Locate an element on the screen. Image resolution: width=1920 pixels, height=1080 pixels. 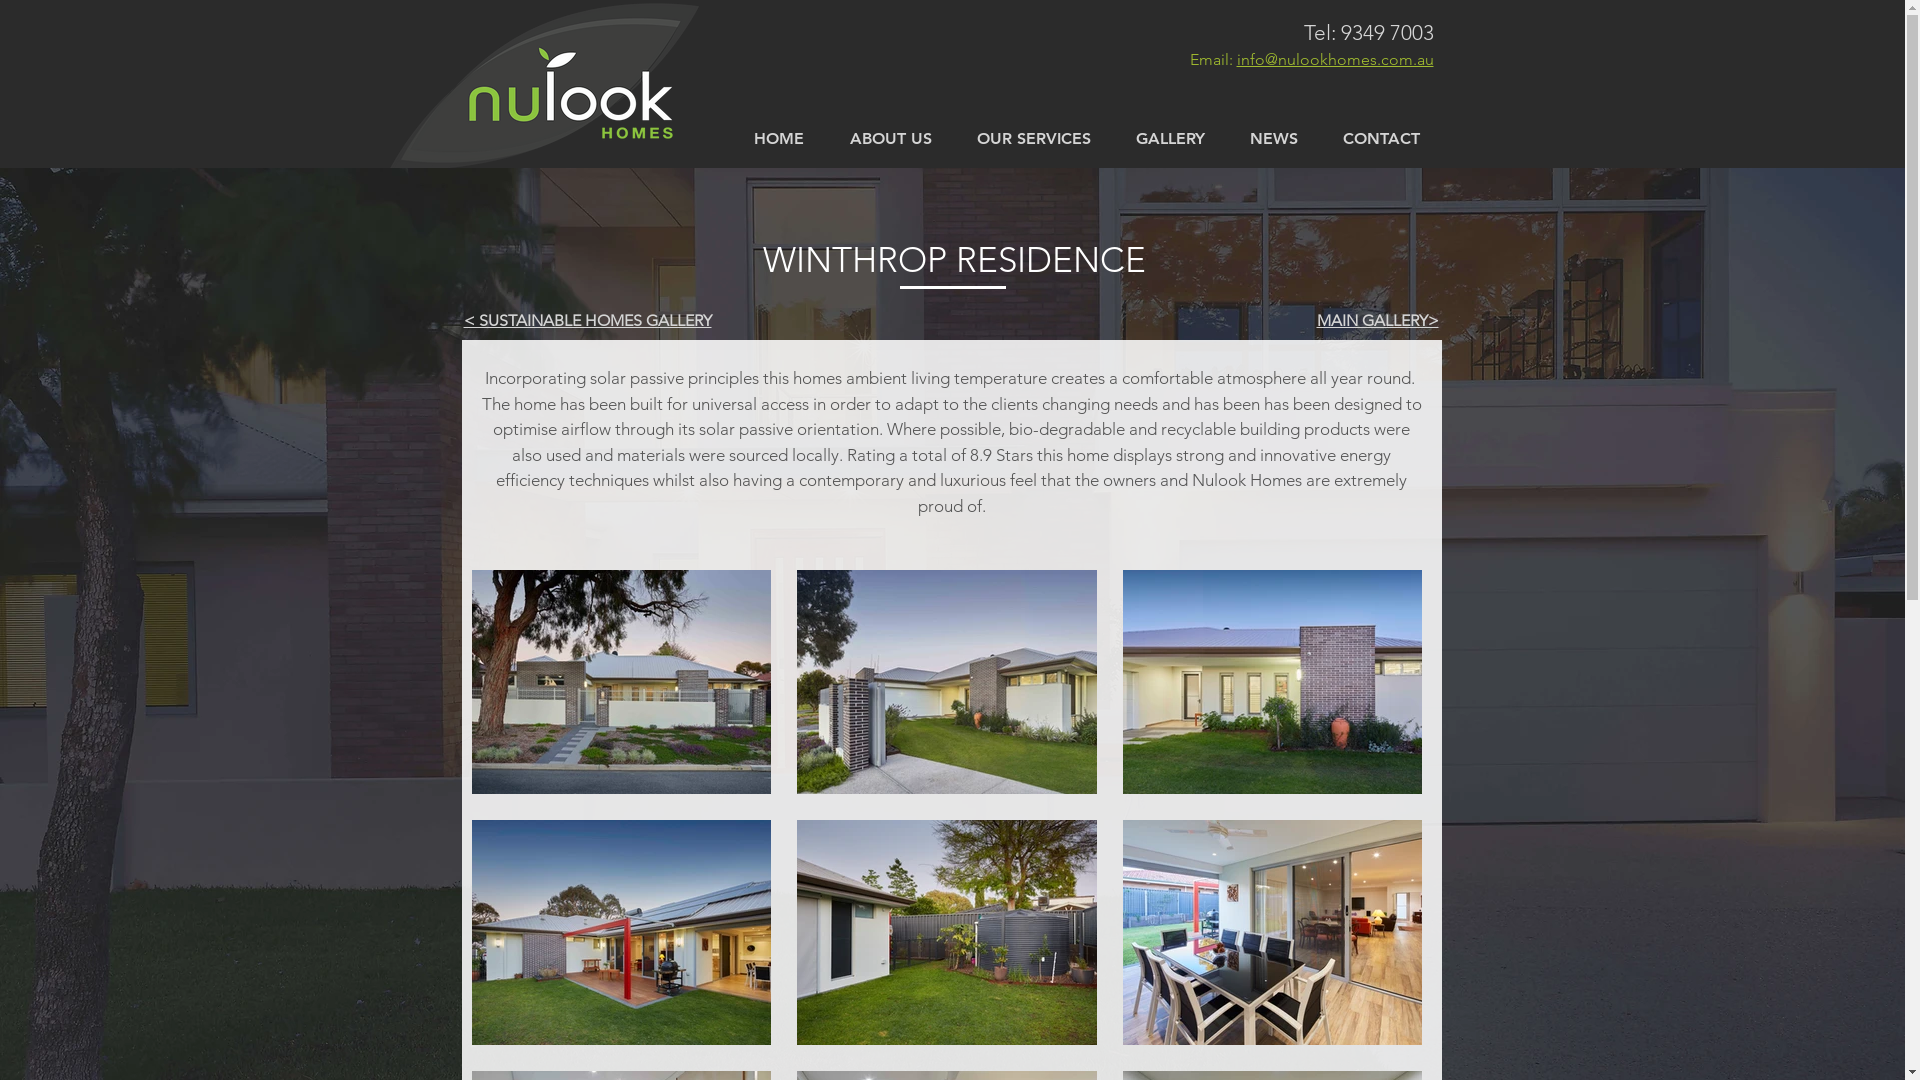
info@nulookhomes.com.au is located at coordinates (1334, 60).